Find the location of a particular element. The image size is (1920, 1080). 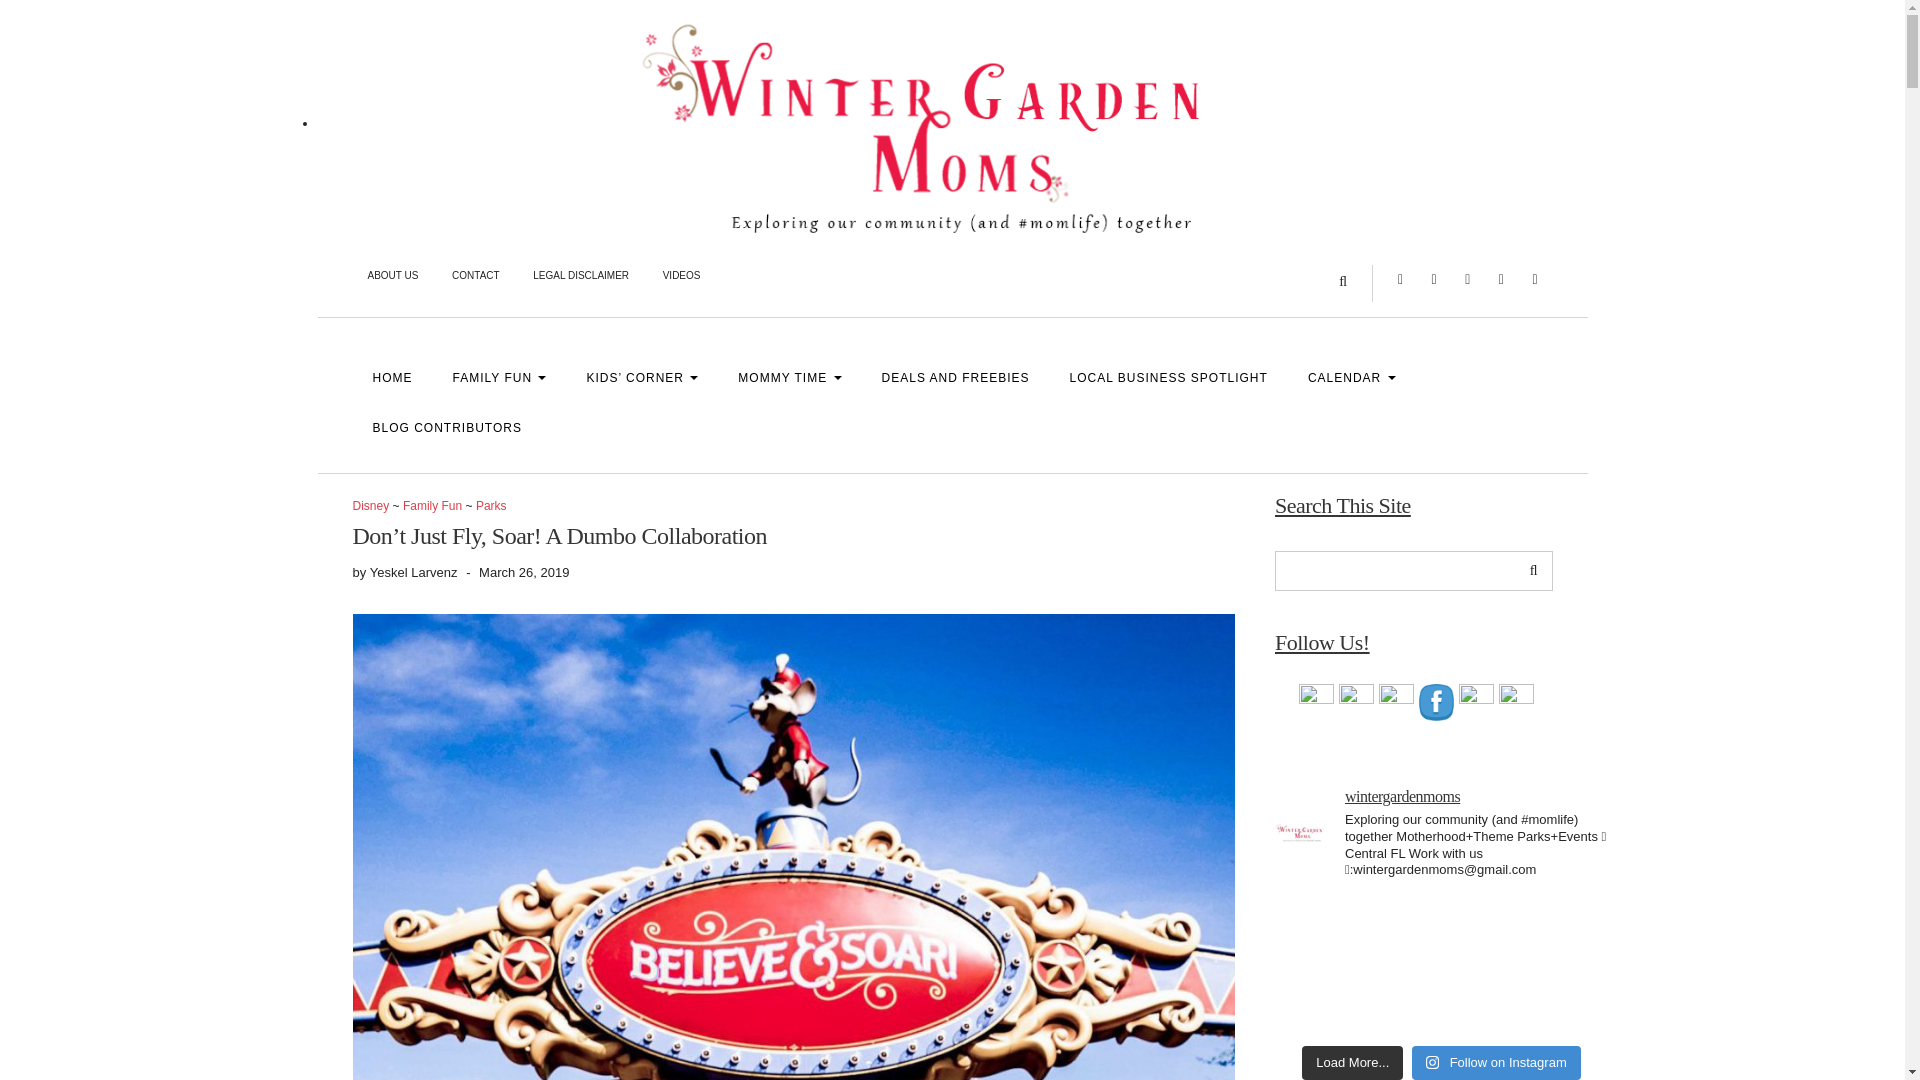

LOCAL BUSINESS SPOTLIGHT is located at coordinates (1169, 378).